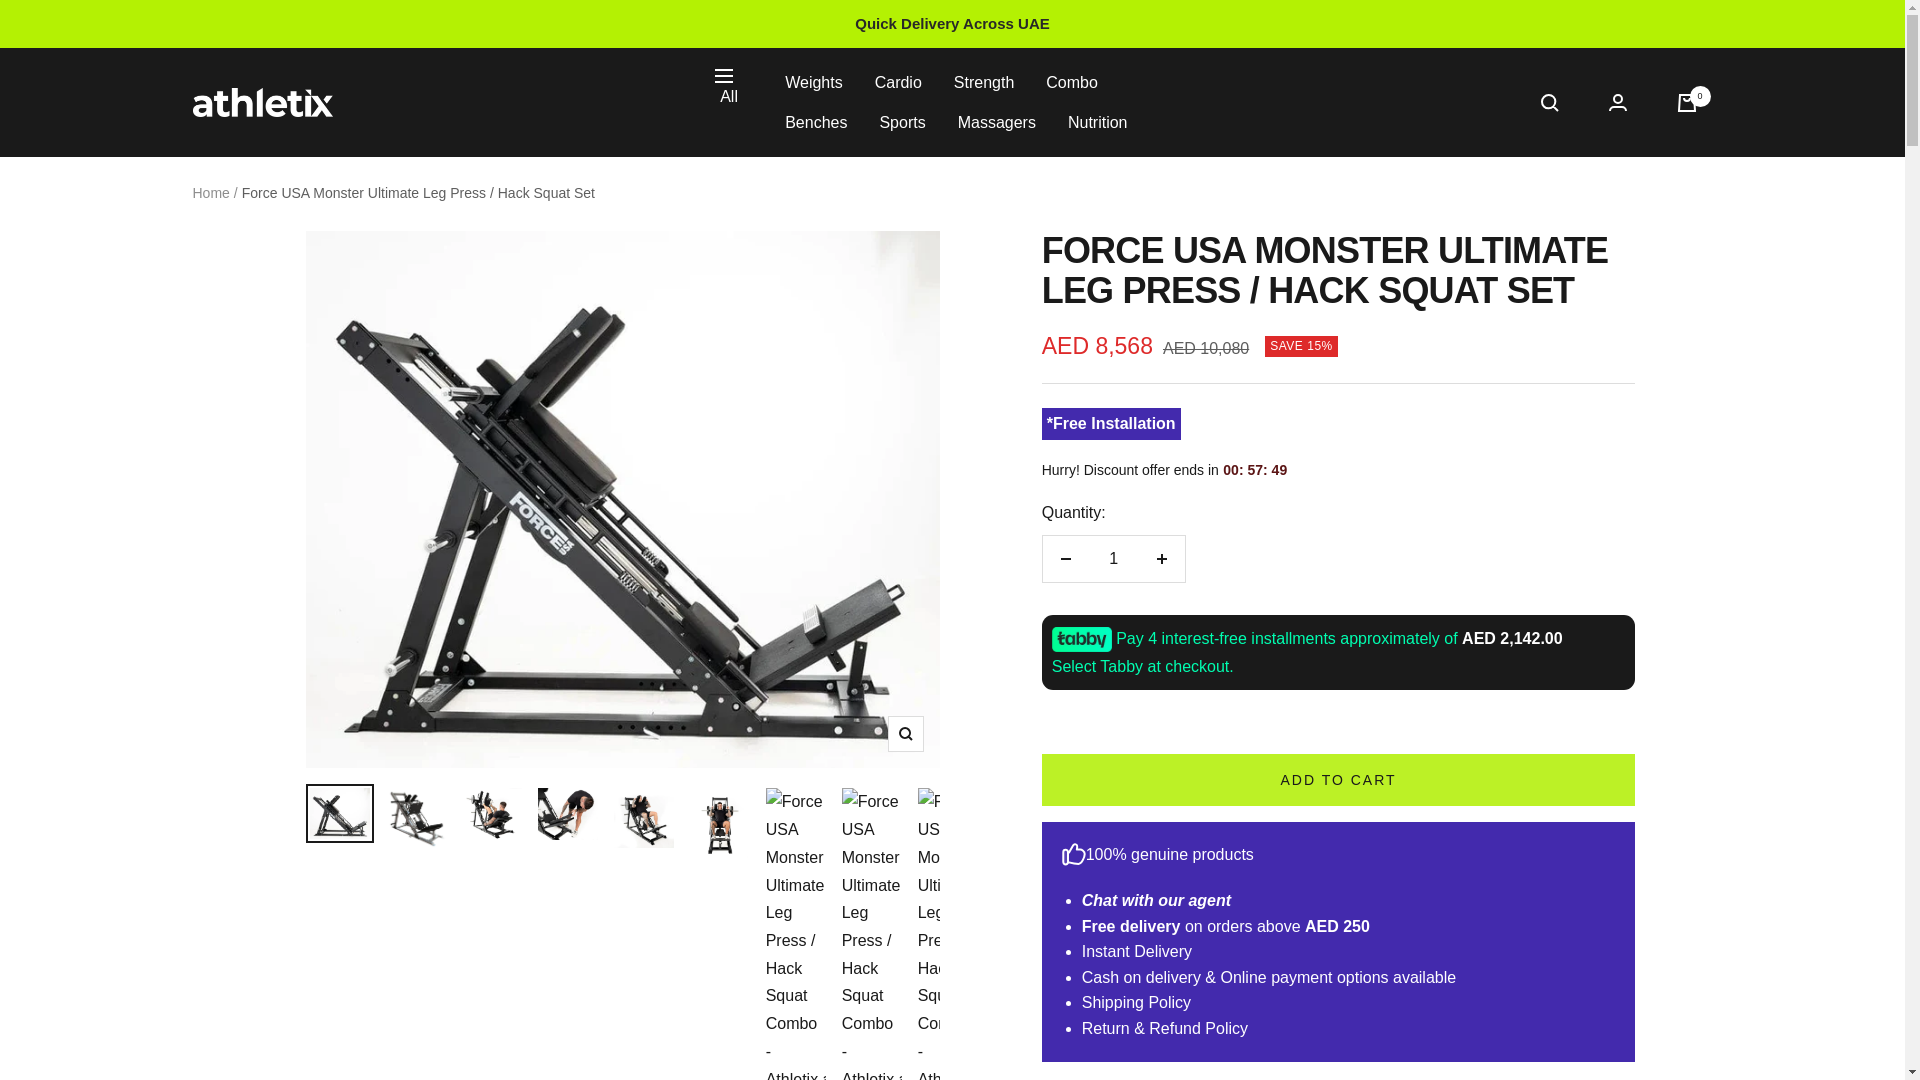 The width and height of the screenshot is (1920, 1080). I want to click on Strength, so click(984, 83).